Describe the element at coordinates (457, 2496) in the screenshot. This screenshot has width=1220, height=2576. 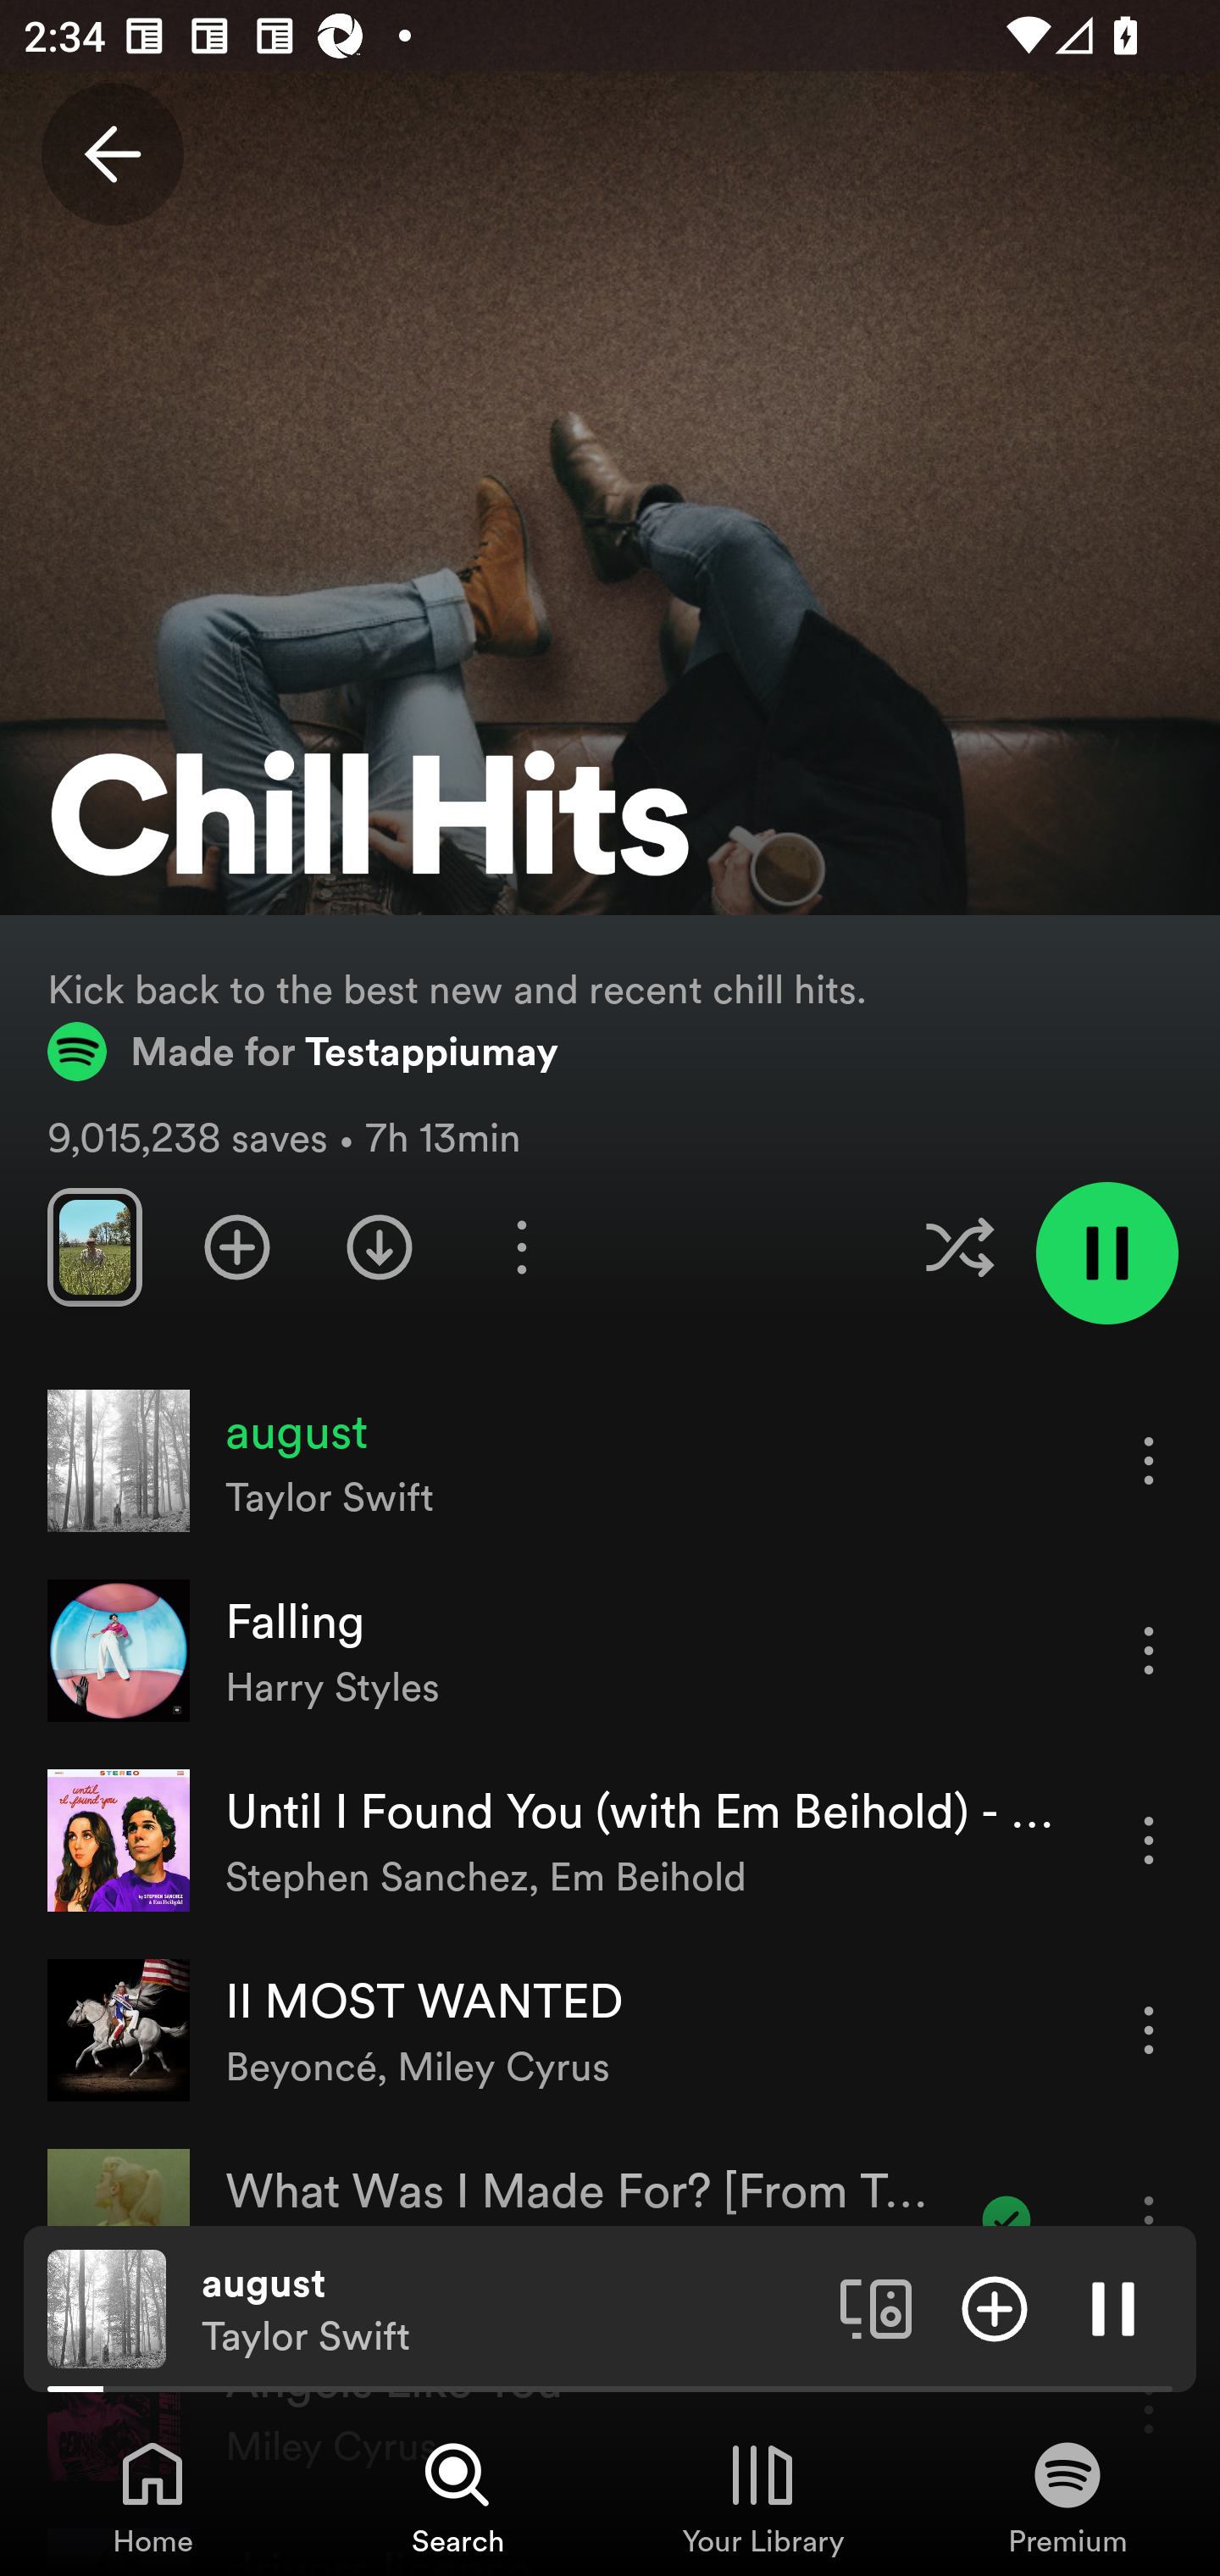
I see `Search, Tab 2 of 4 Search Search` at that location.